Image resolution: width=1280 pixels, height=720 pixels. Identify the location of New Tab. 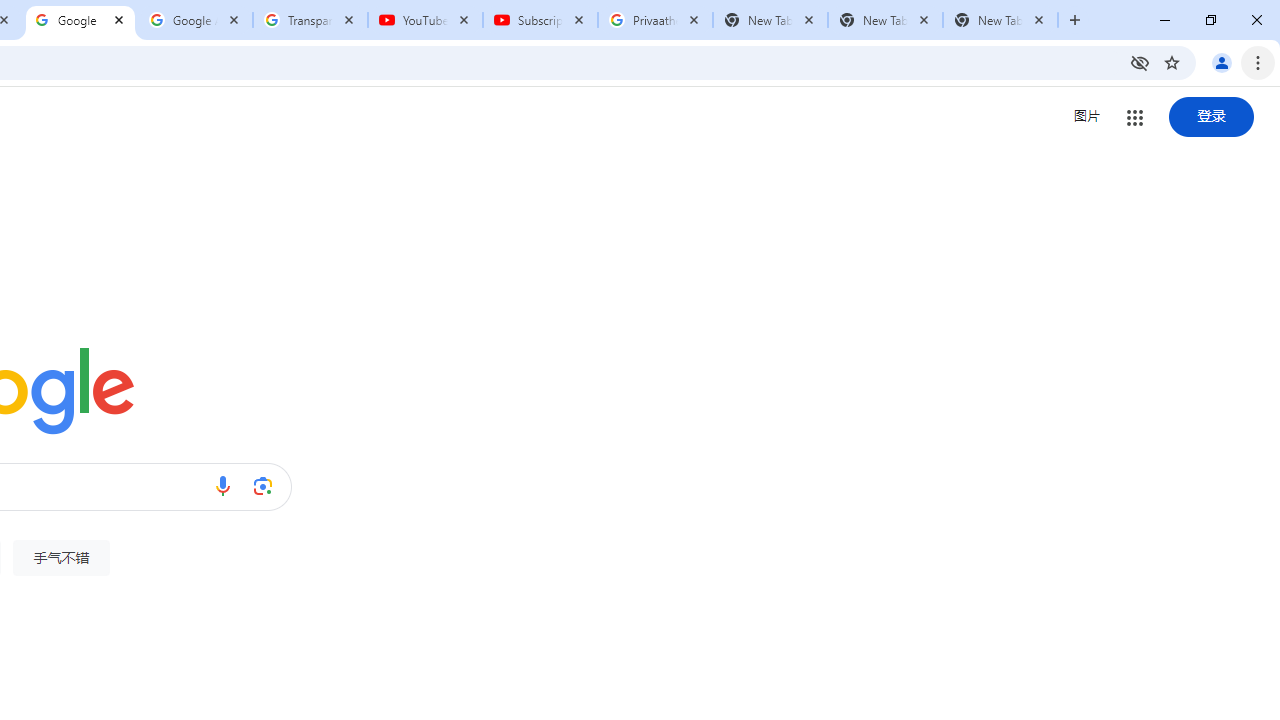
(1000, 20).